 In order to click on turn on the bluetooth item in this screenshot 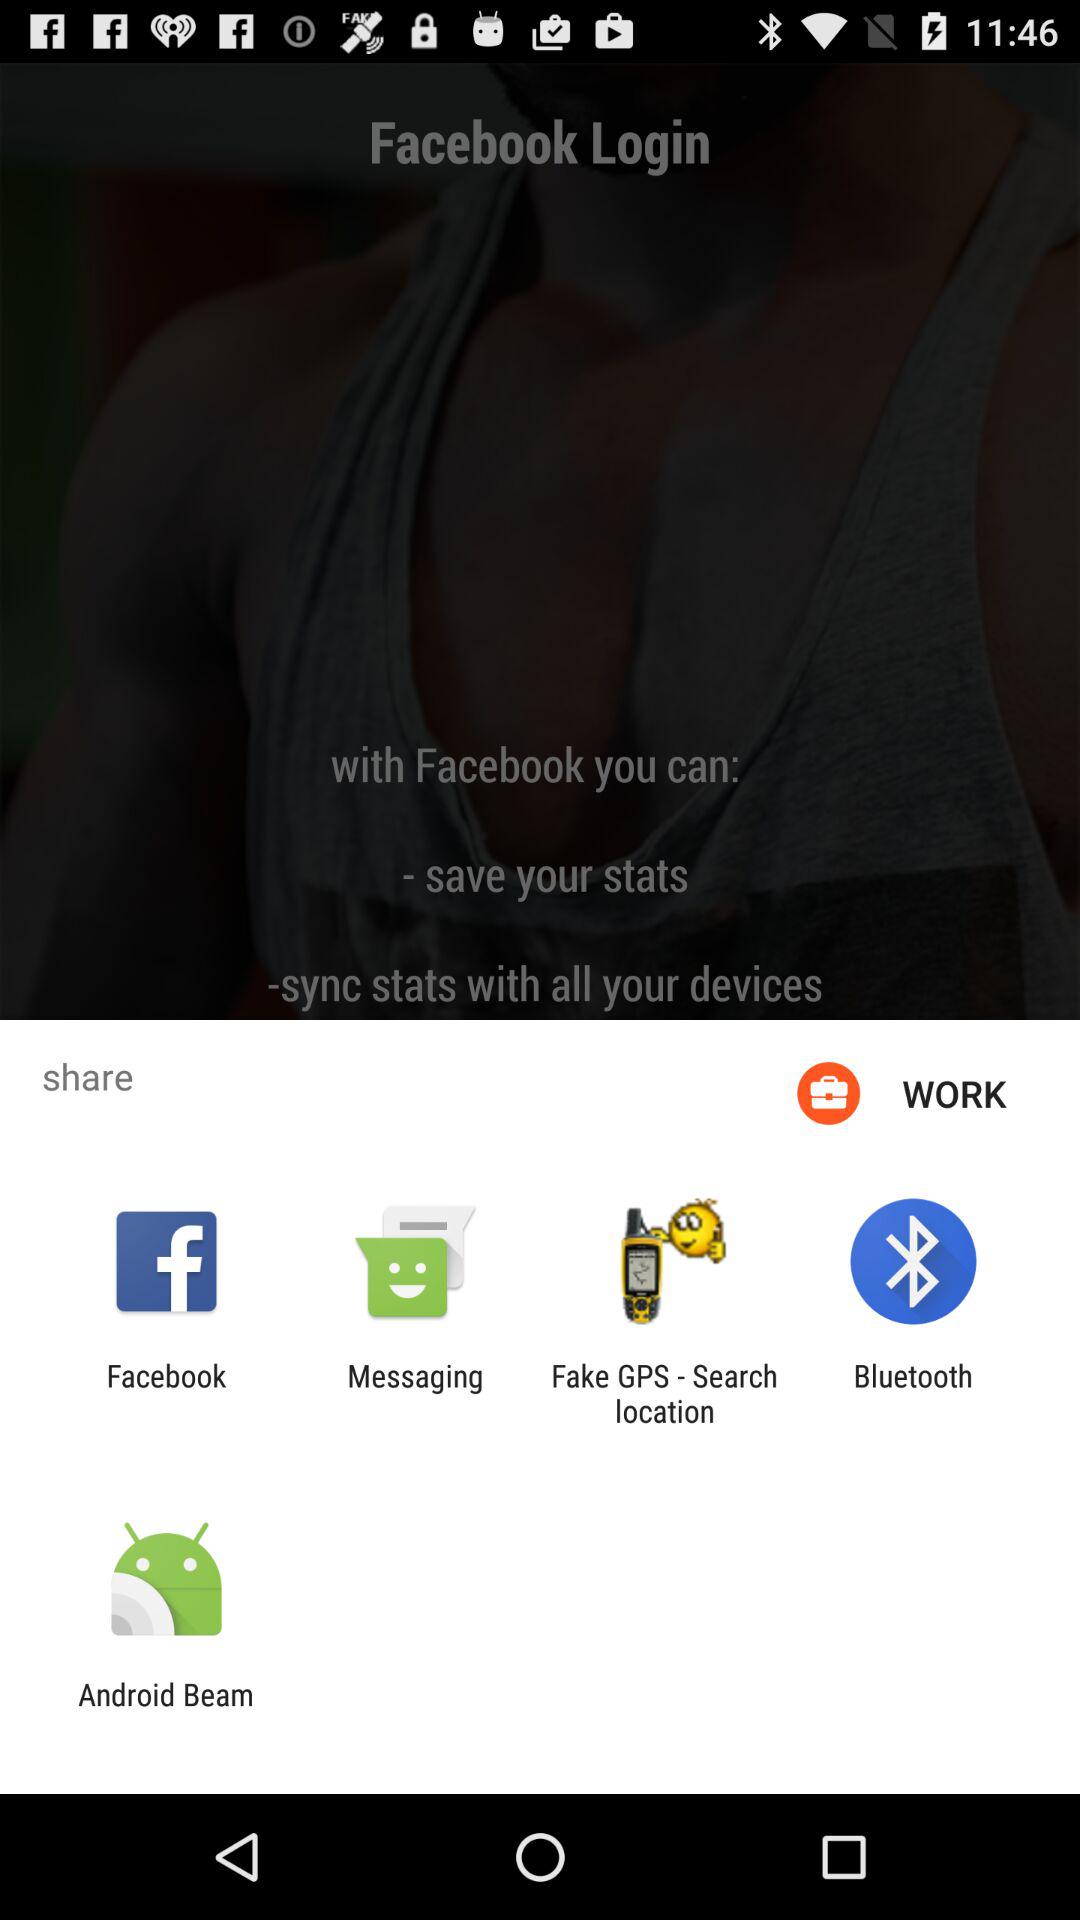, I will do `click(912, 1393)`.